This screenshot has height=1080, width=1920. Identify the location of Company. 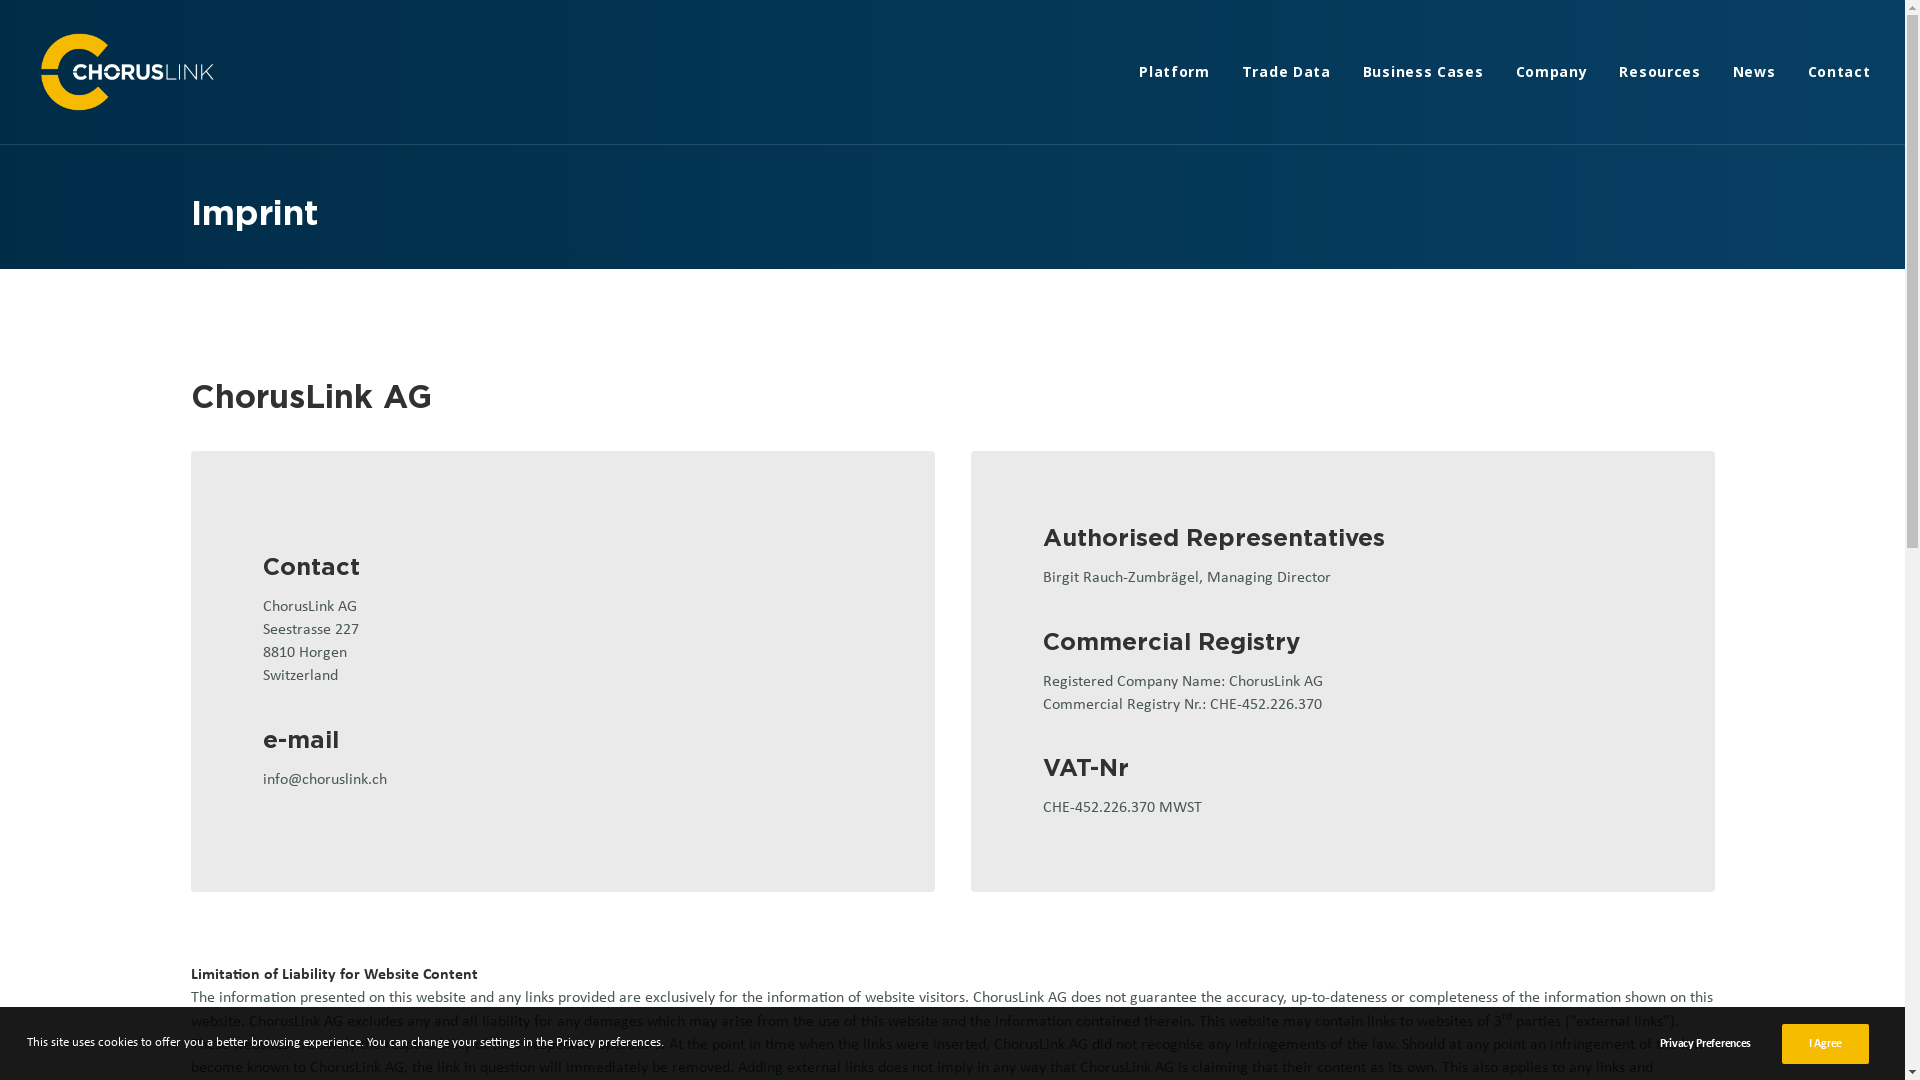
(1552, 72).